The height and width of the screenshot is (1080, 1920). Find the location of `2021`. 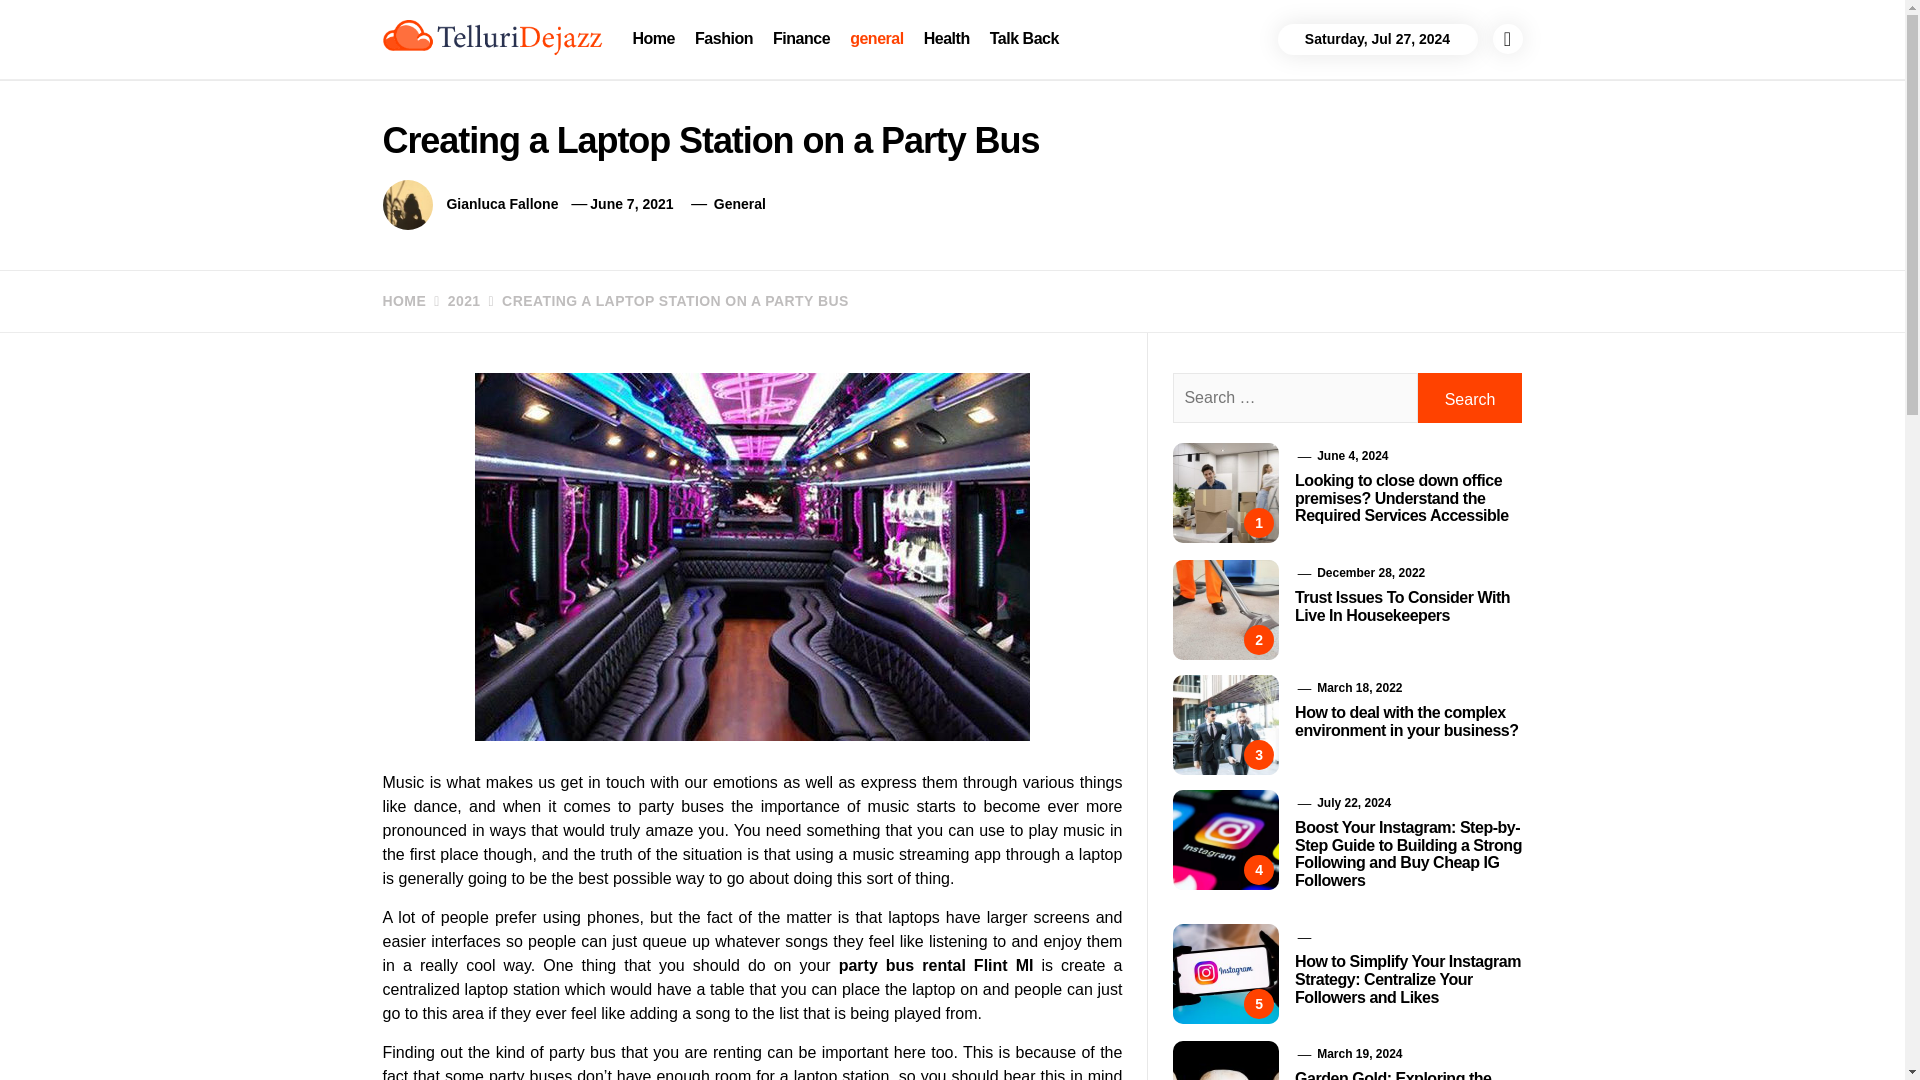

2021 is located at coordinates (453, 300).